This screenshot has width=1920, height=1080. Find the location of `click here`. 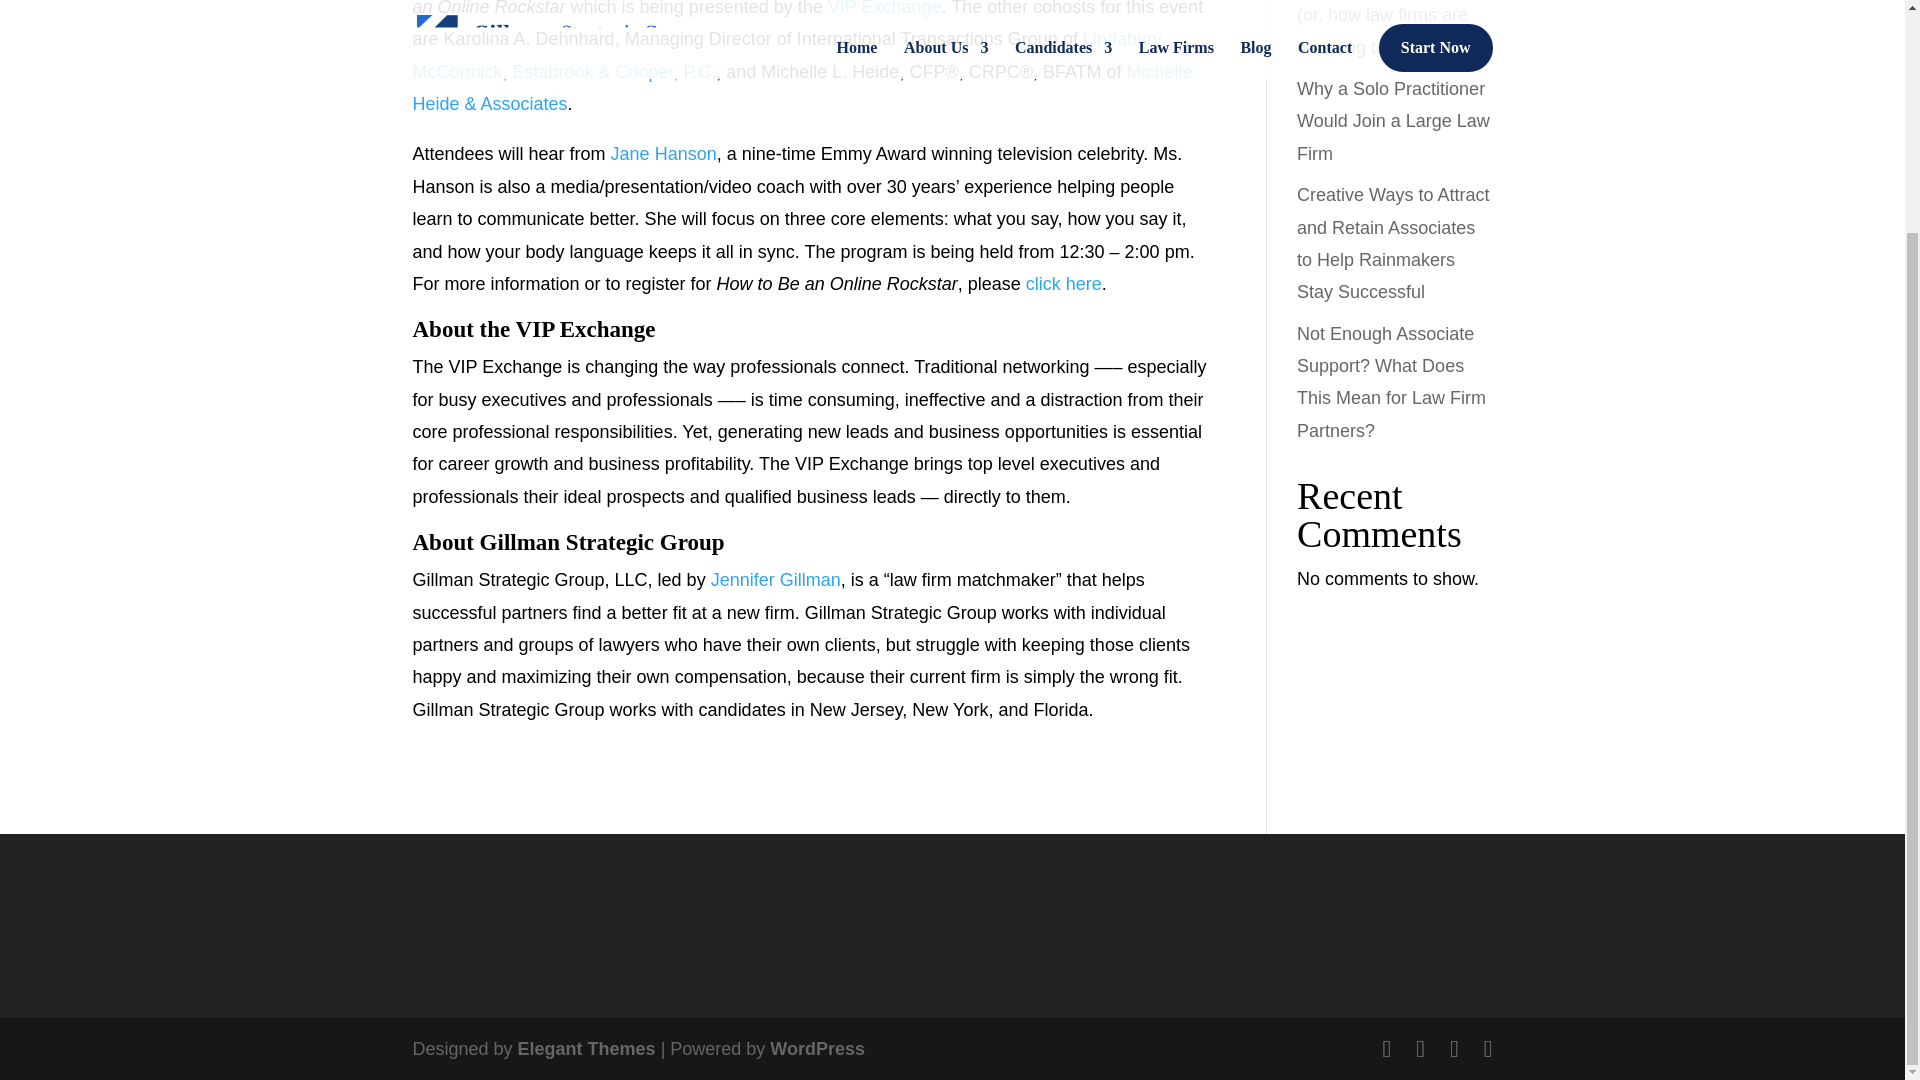

click here is located at coordinates (1064, 284).